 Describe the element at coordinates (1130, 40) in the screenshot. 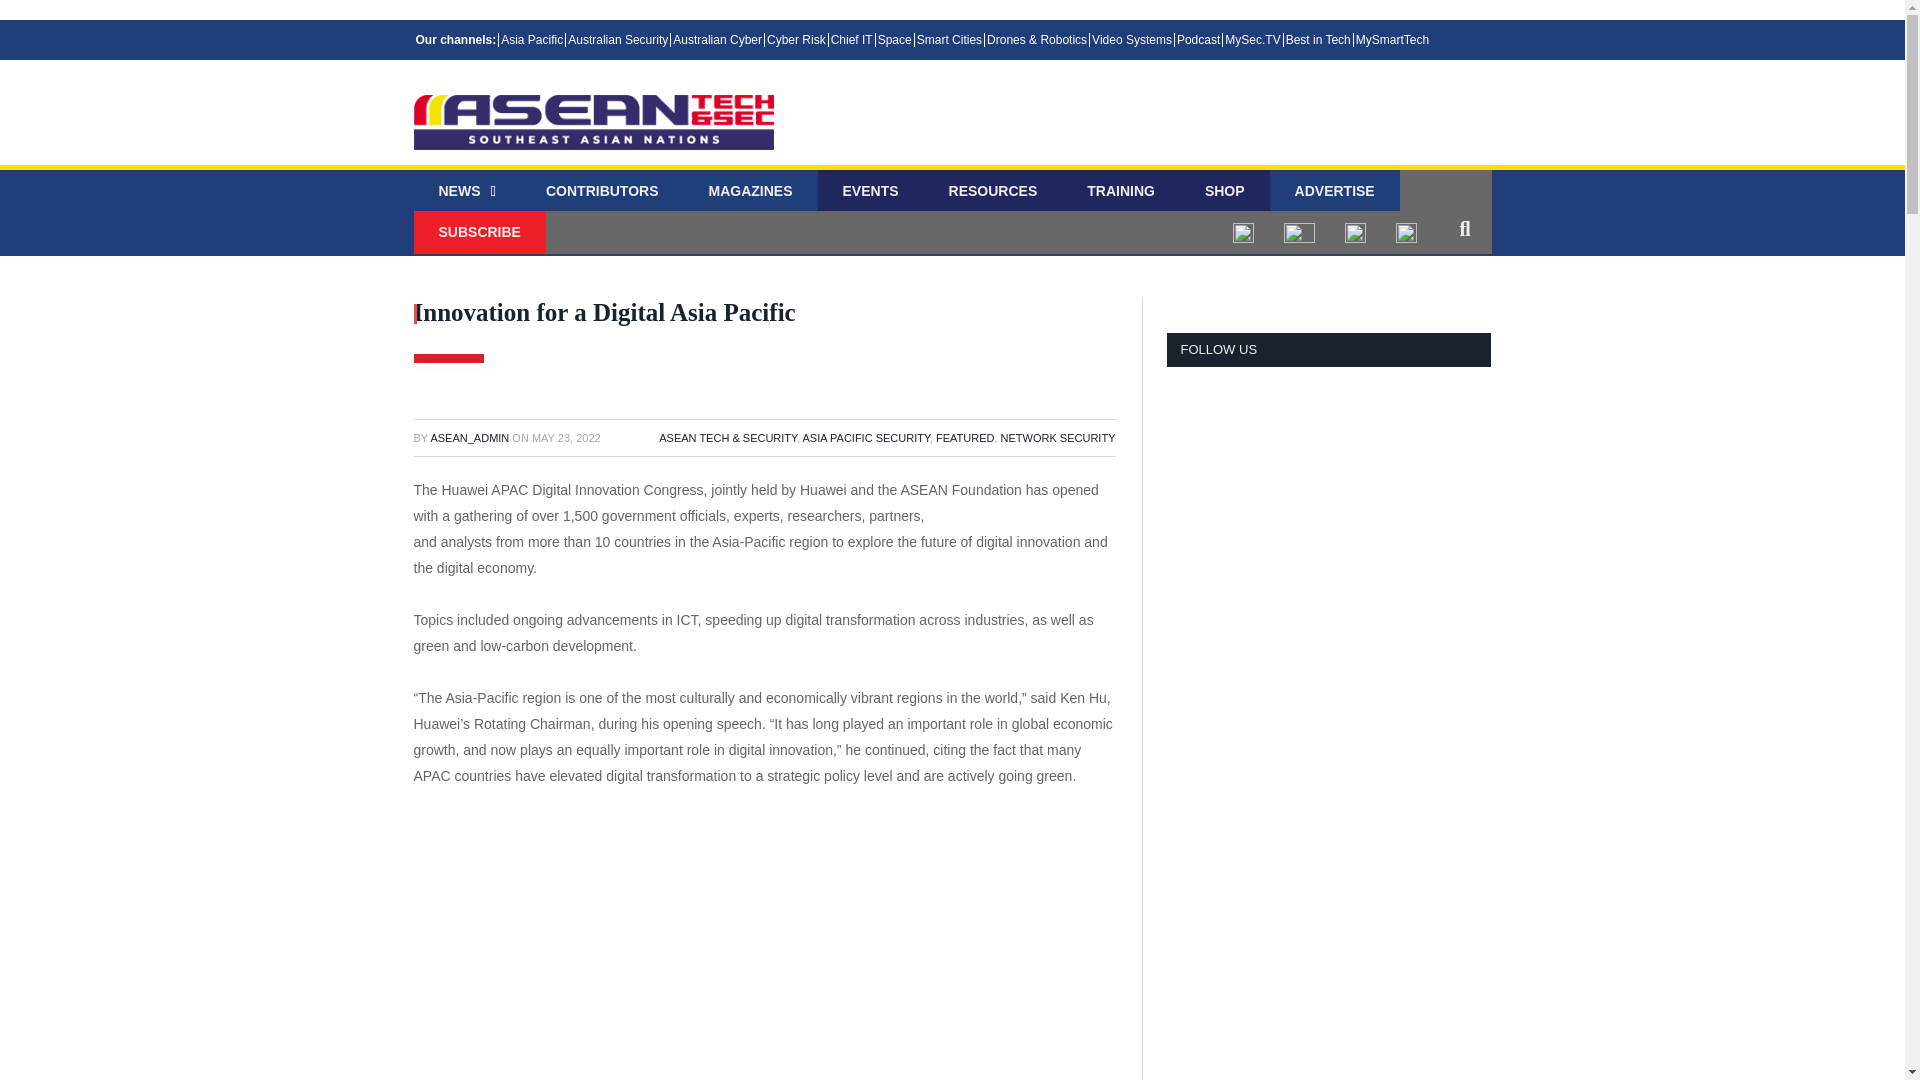

I see `Video Systems` at that location.